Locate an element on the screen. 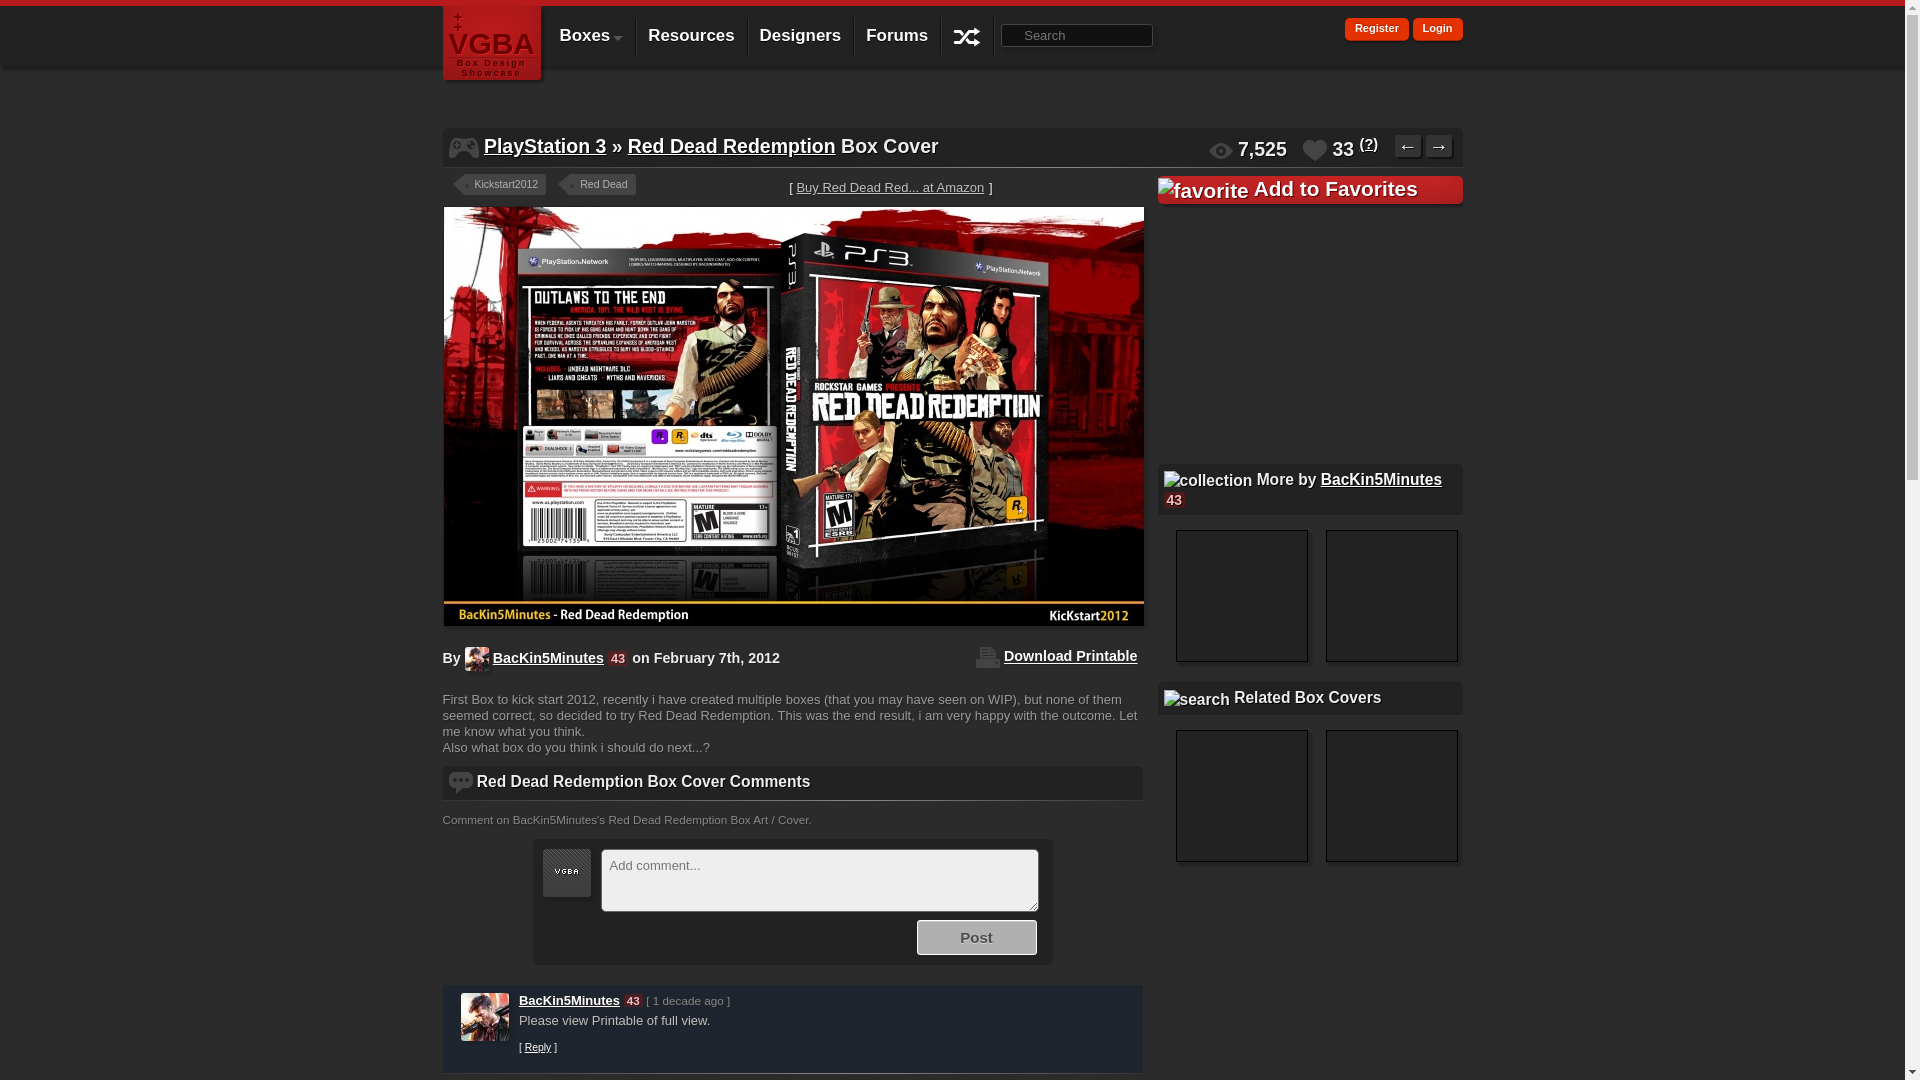 This screenshot has width=1920, height=1080. Login is located at coordinates (1438, 30).